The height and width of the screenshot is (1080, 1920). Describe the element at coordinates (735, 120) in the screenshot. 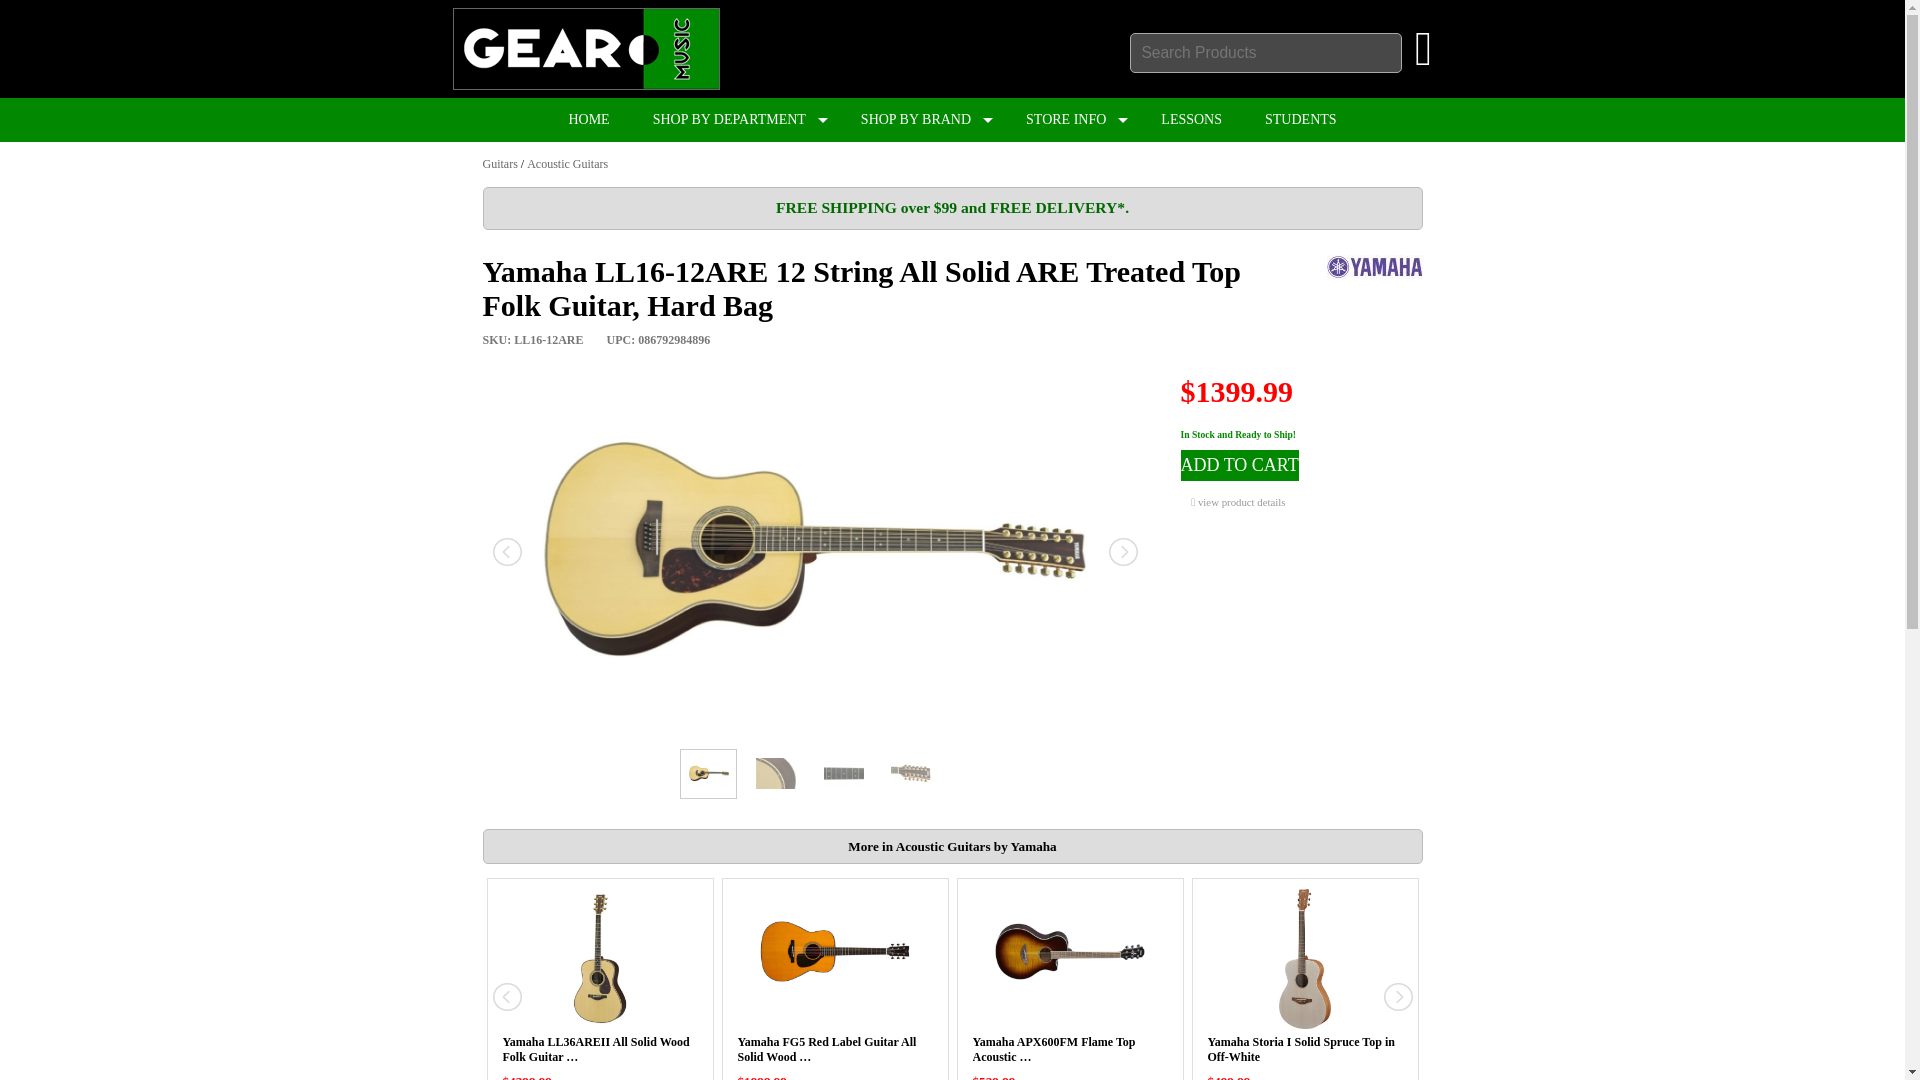

I see `SHOP BY DEPARTMENT` at that location.